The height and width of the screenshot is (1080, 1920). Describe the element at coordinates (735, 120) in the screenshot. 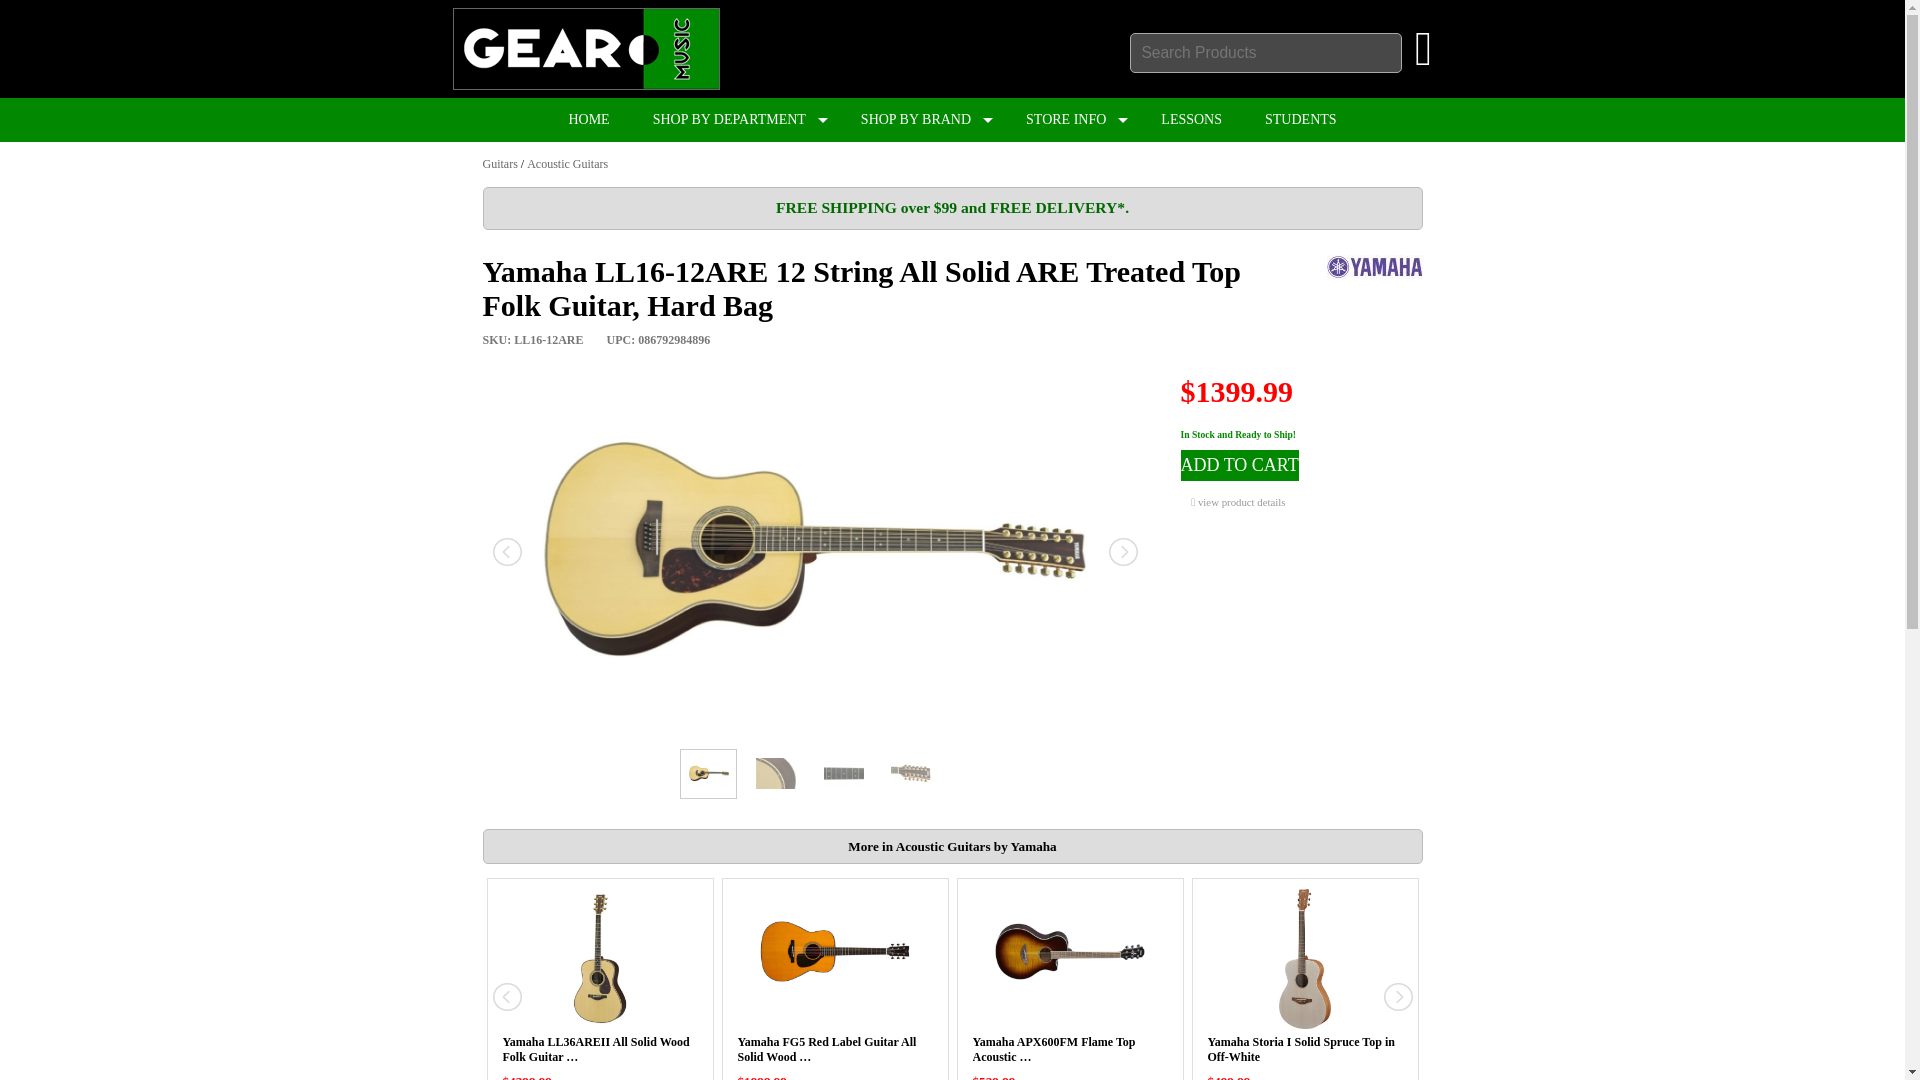

I see `SHOP BY DEPARTMENT` at that location.